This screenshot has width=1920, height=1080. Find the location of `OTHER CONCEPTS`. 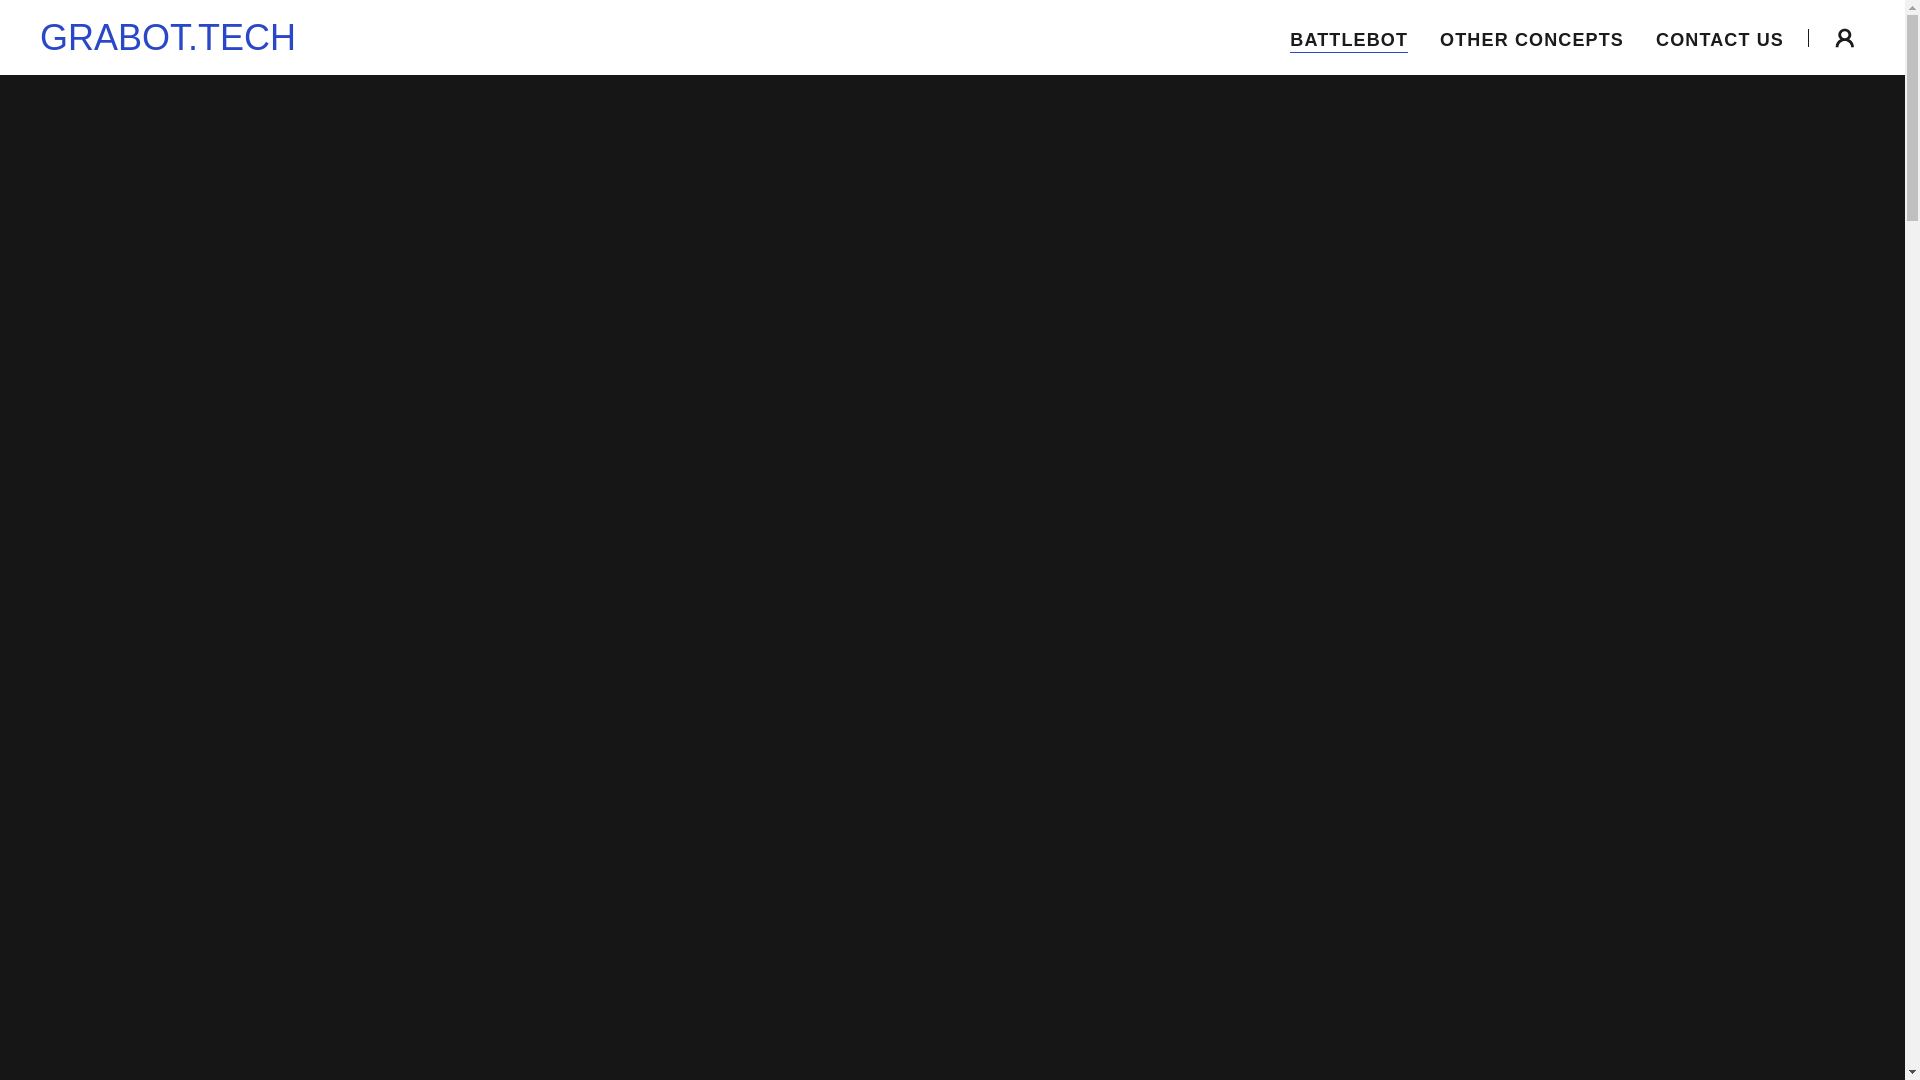

OTHER CONCEPTS is located at coordinates (1532, 40).